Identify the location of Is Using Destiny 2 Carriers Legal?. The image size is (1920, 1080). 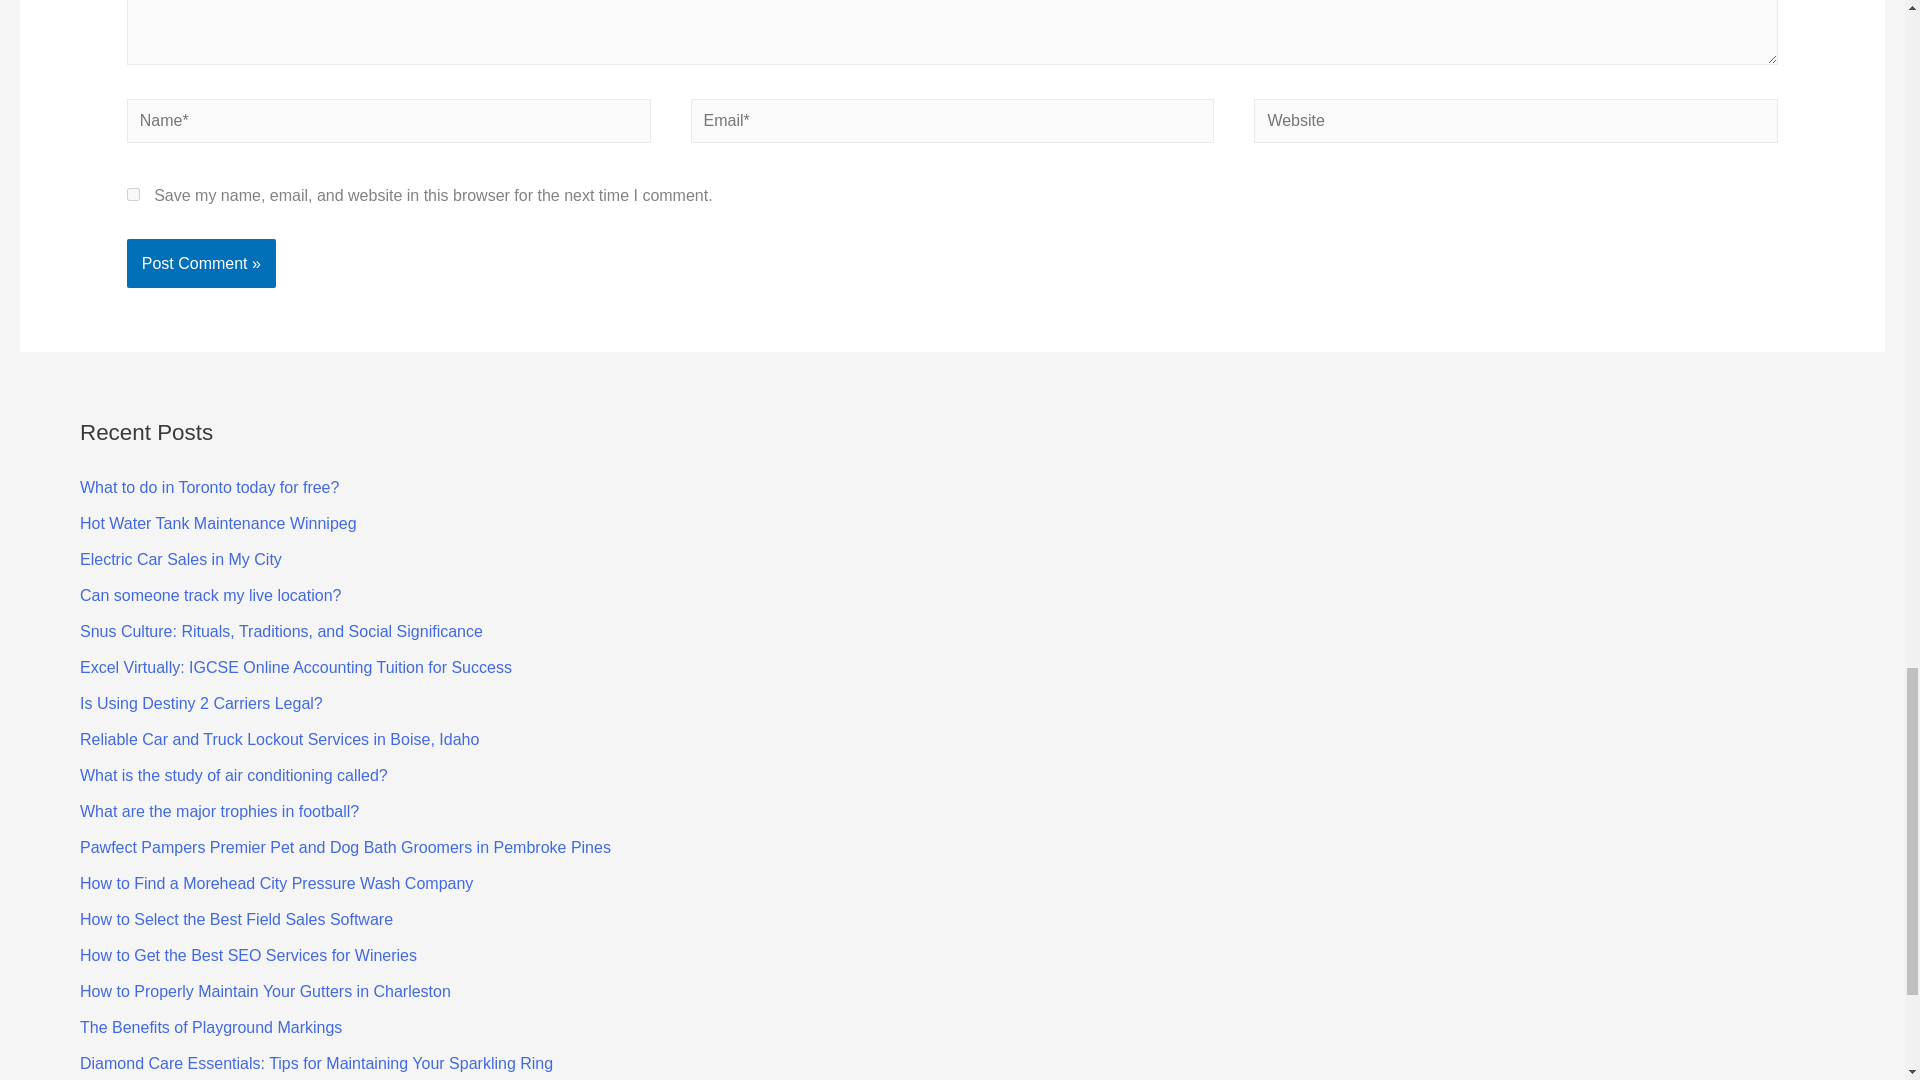
(201, 703).